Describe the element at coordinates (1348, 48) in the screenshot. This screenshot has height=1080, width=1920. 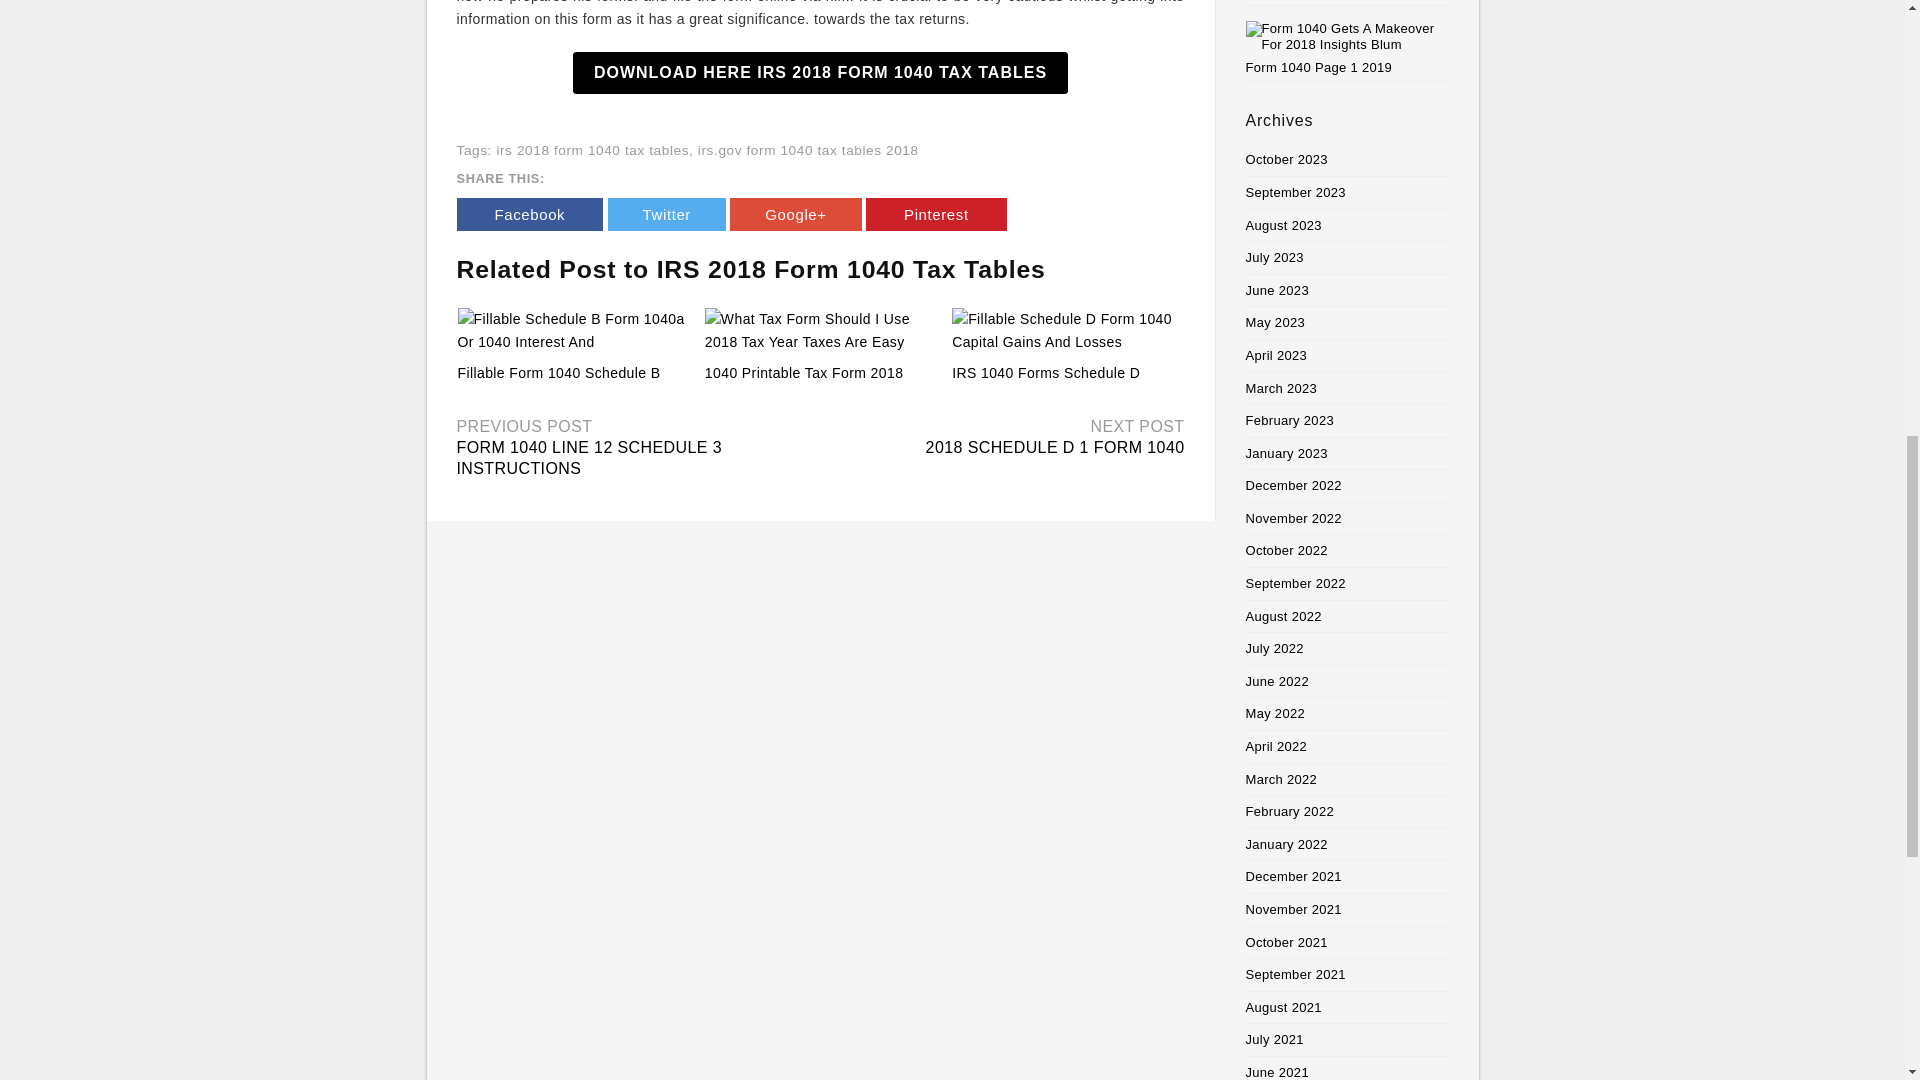
I see `Form 1040 Page 1 2019` at that location.